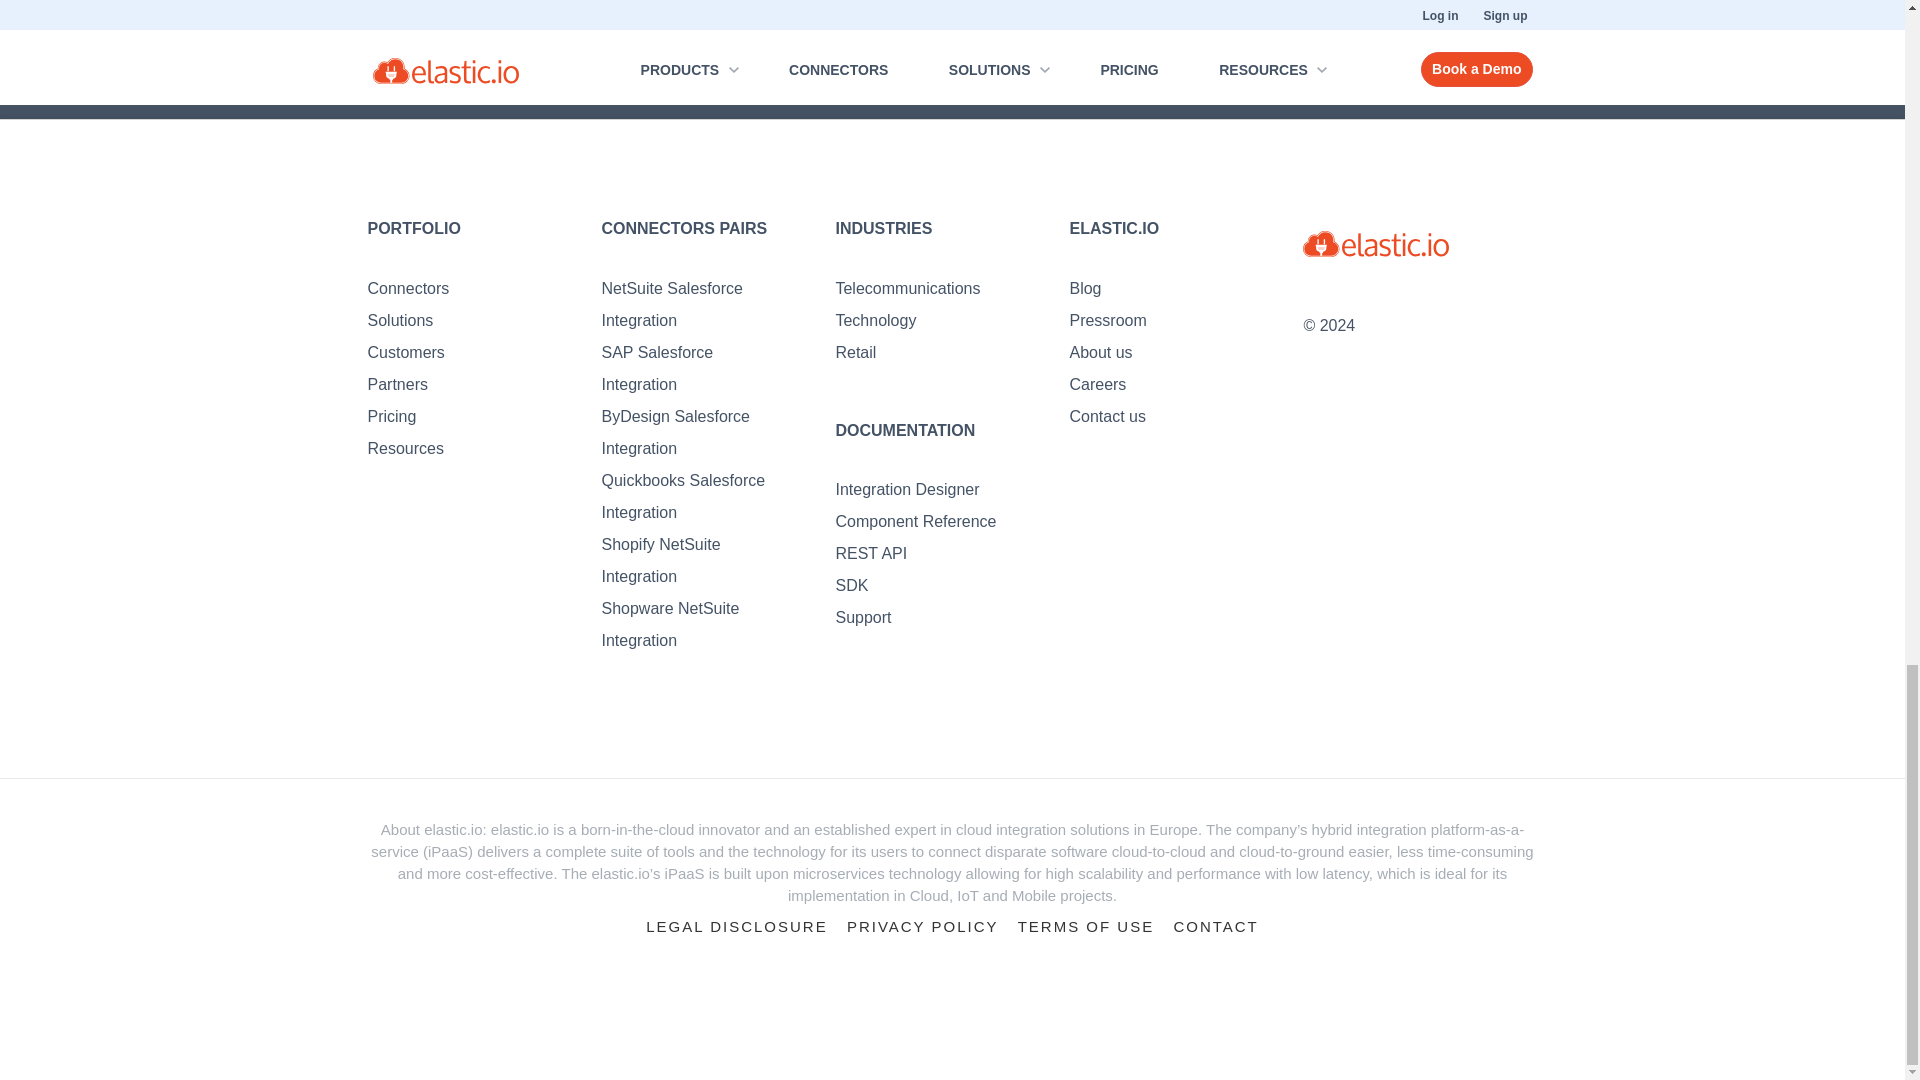 Image resolution: width=1920 pixels, height=1080 pixels. What do you see at coordinates (670, 624) in the screenshot?
I see `Shopware NetSuite Integration` at bounding box center [670, 624].